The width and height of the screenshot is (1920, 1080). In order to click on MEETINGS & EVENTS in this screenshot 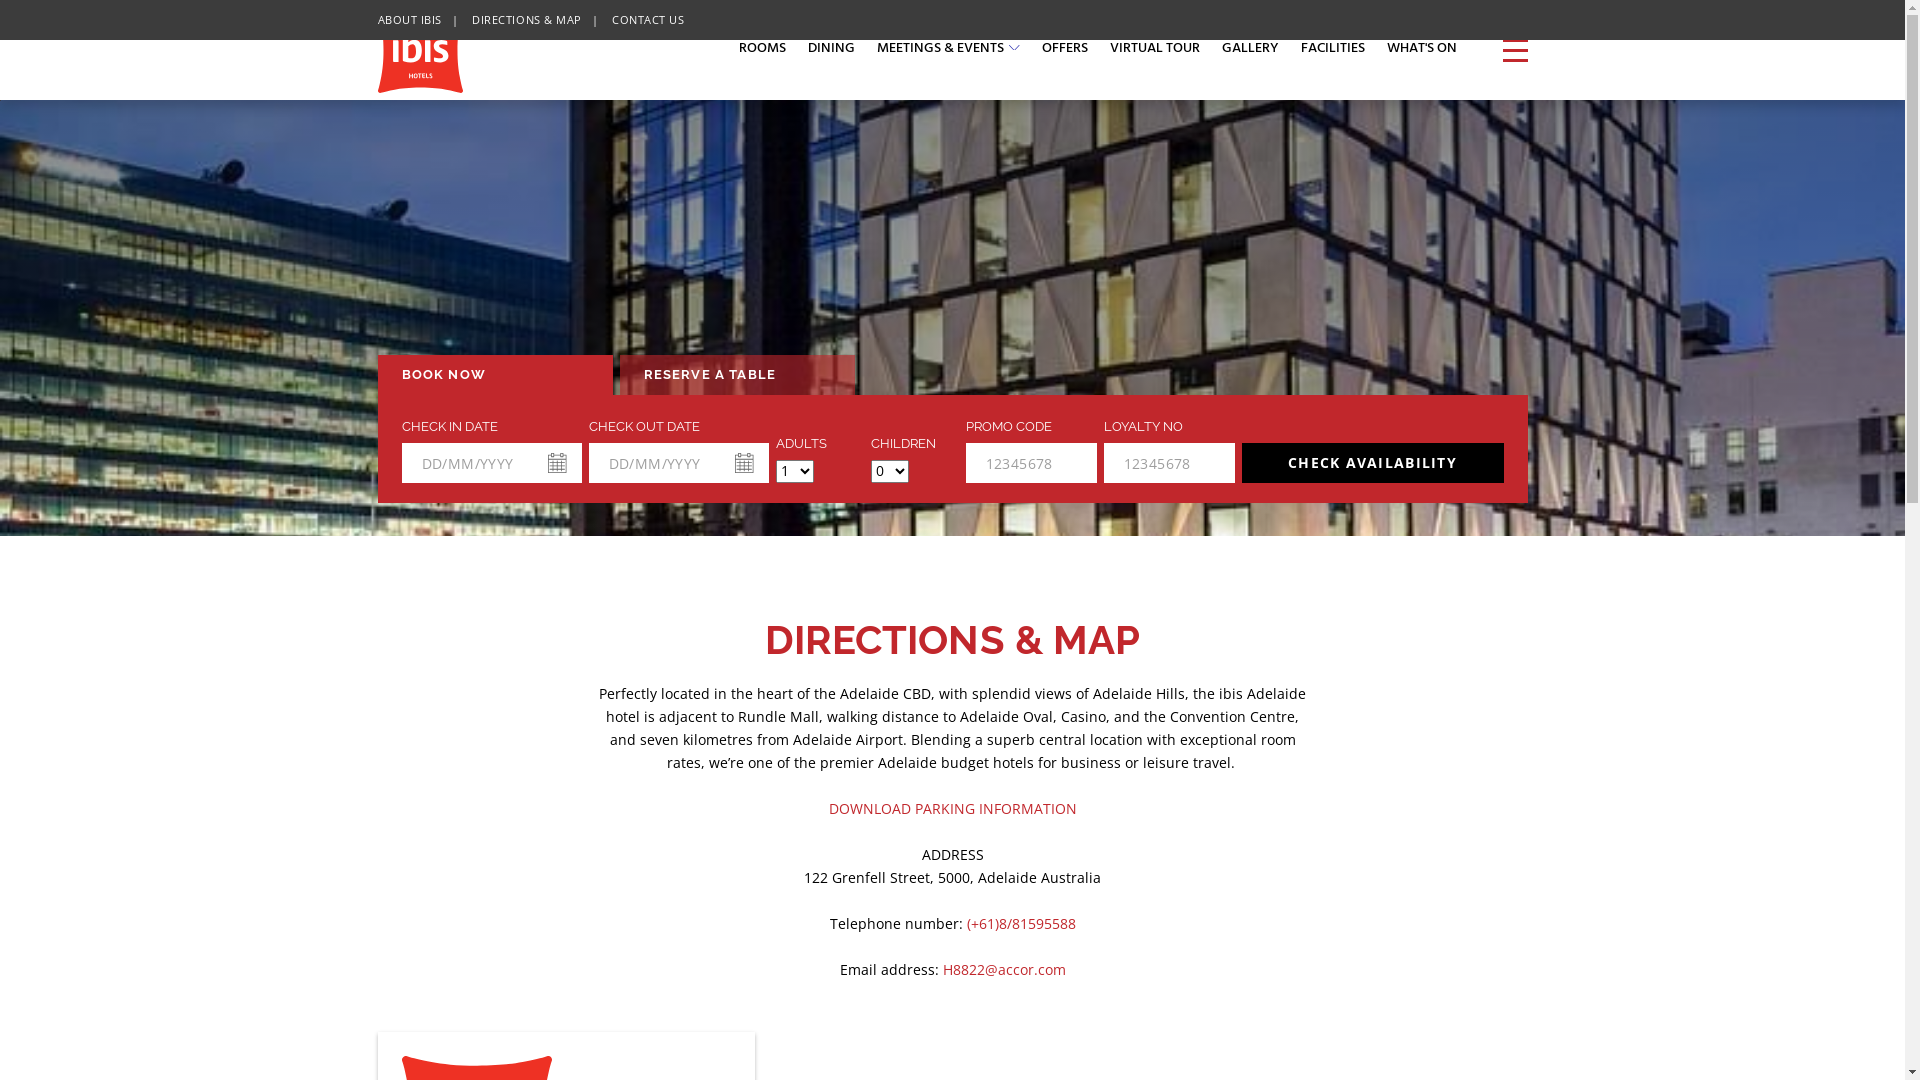, I will do `click(948, 50)`.